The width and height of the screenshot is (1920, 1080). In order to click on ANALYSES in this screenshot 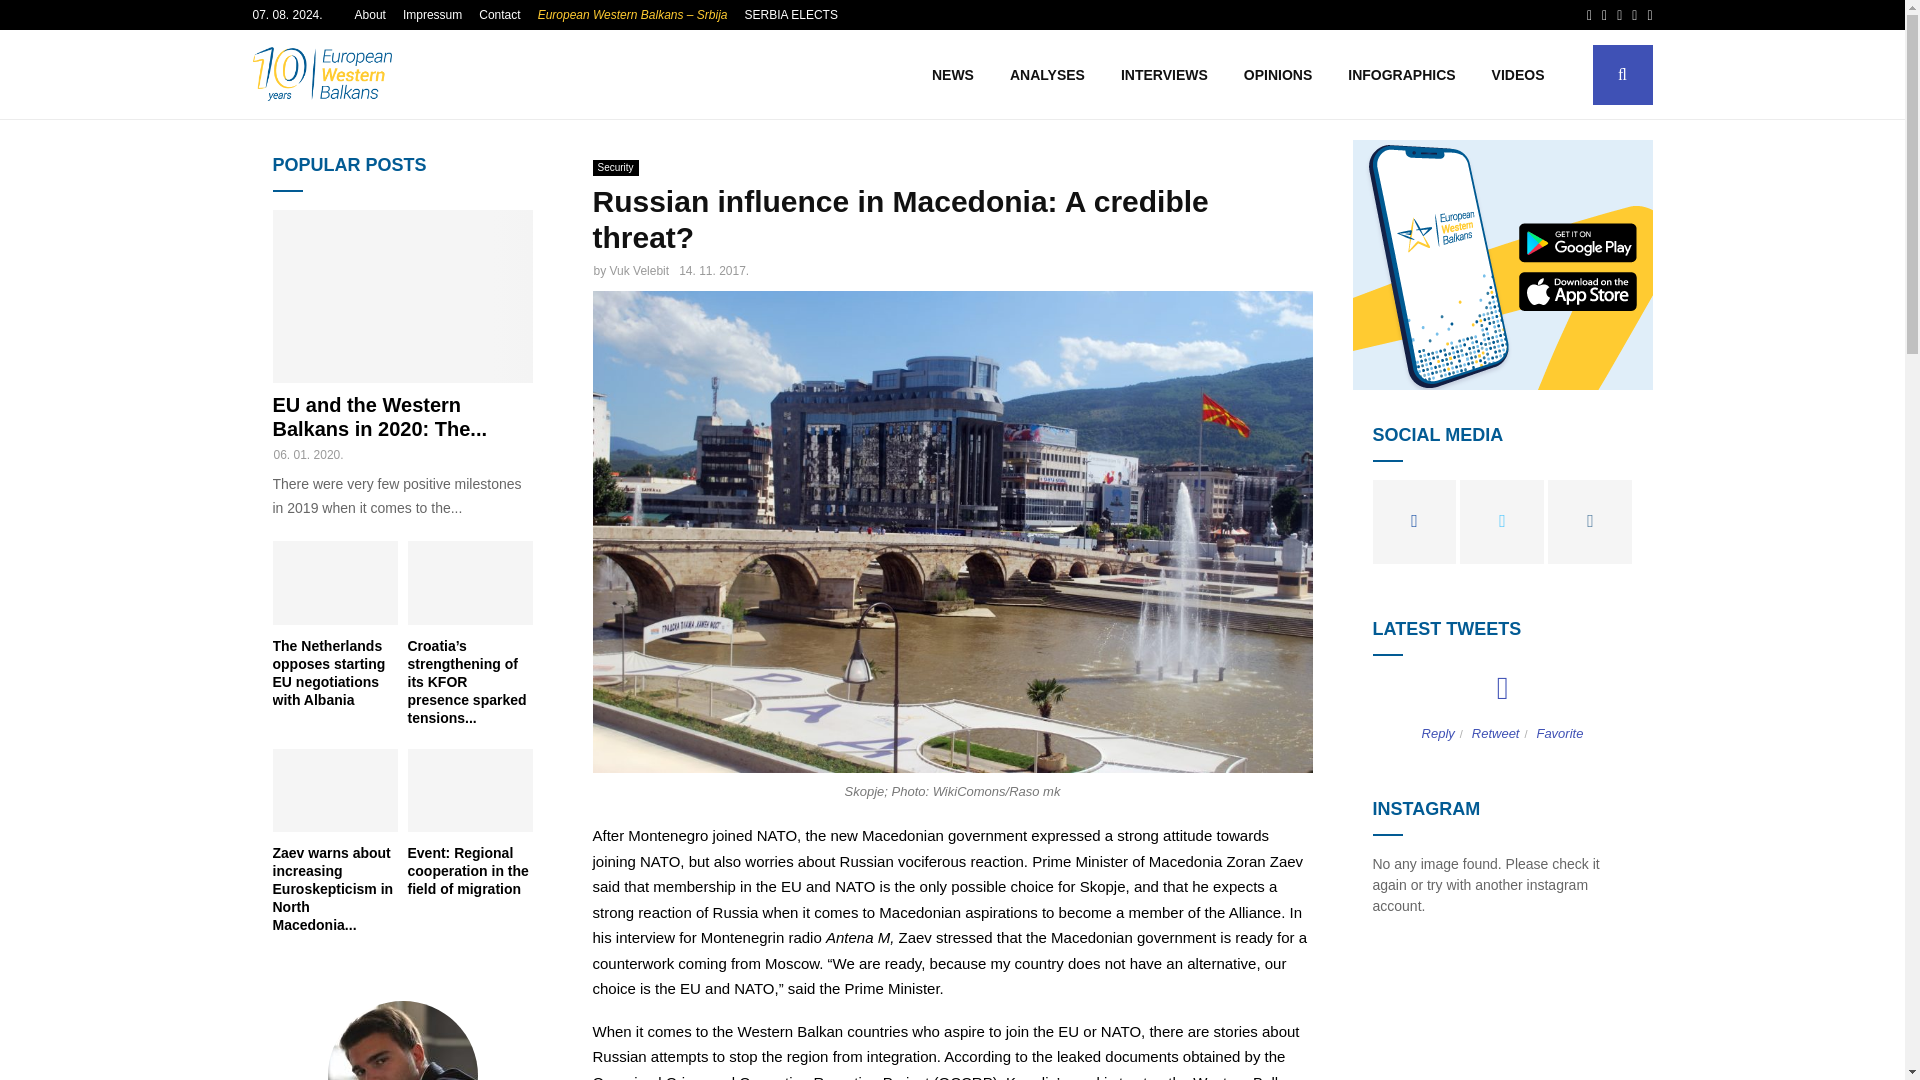, I will do `click(1047, 74)`.